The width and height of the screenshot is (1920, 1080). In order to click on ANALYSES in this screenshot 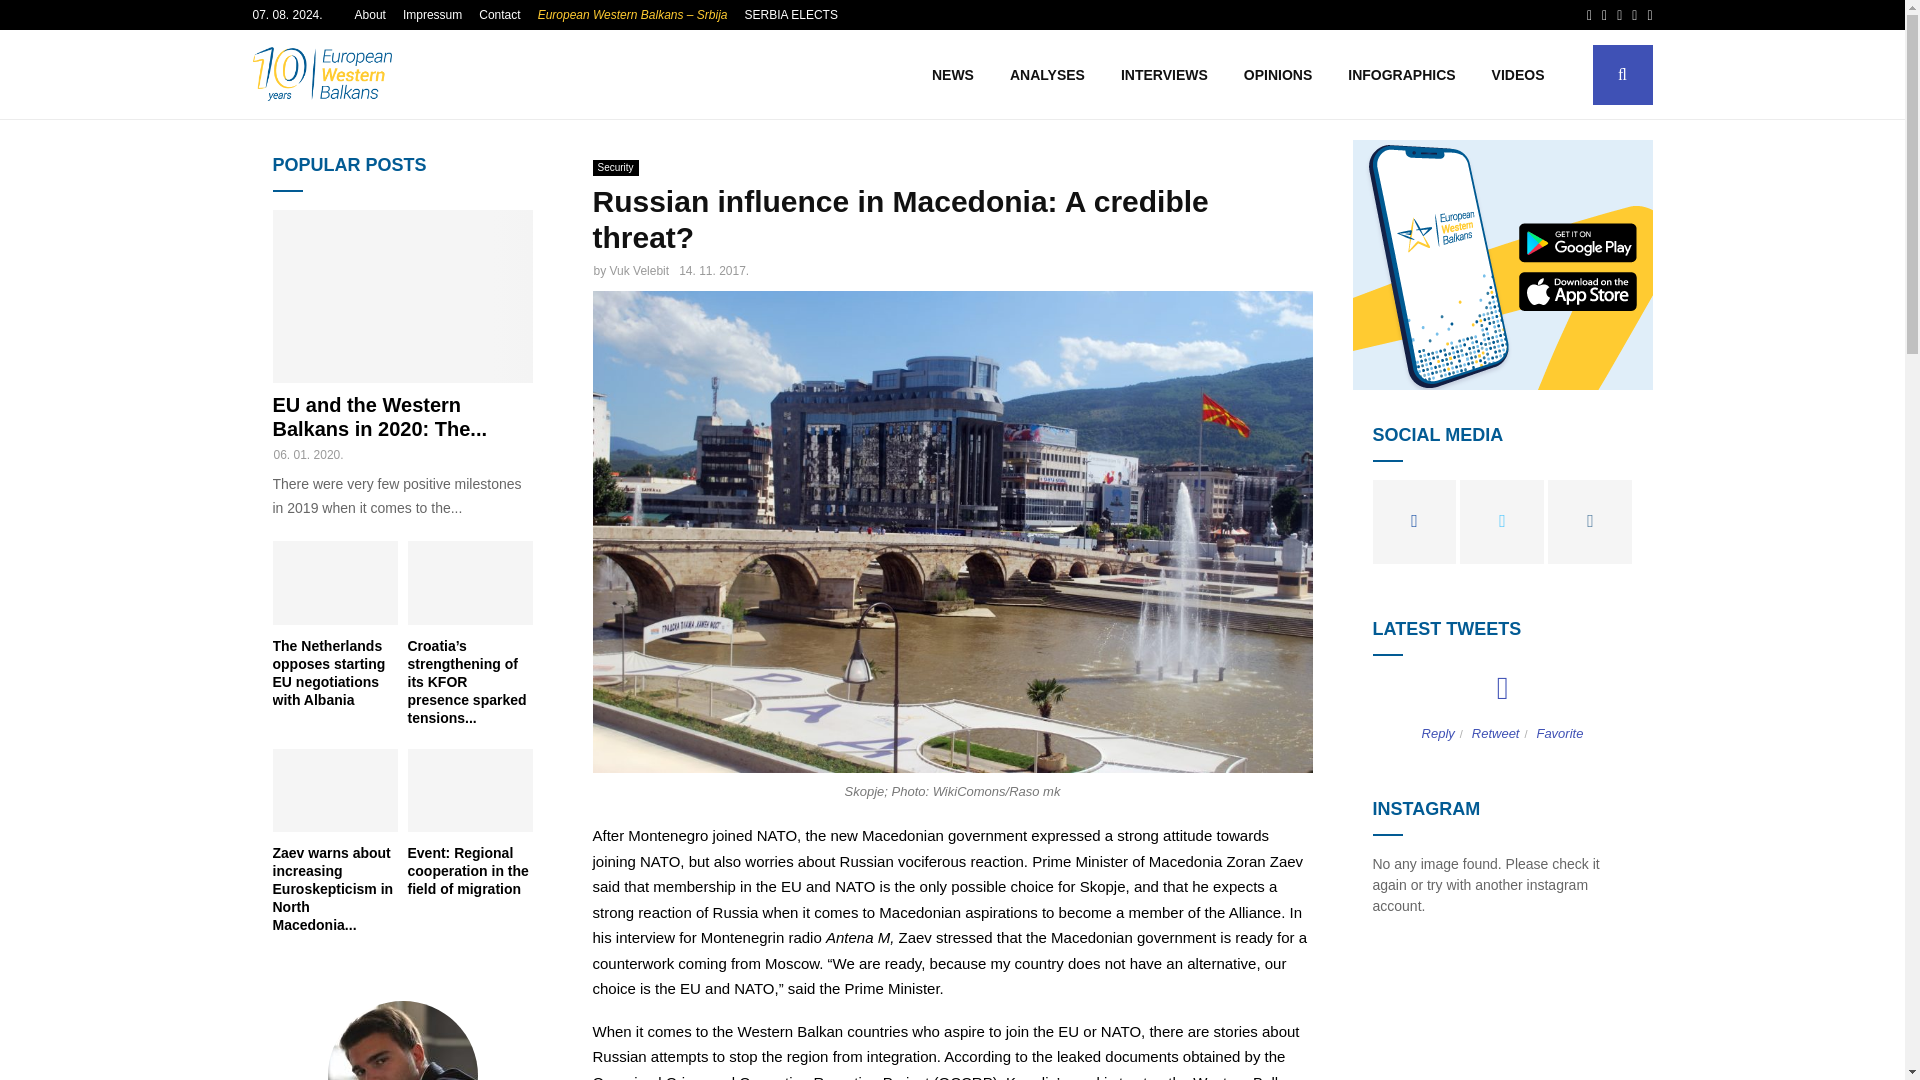, I will do `click(1047, 74)`.